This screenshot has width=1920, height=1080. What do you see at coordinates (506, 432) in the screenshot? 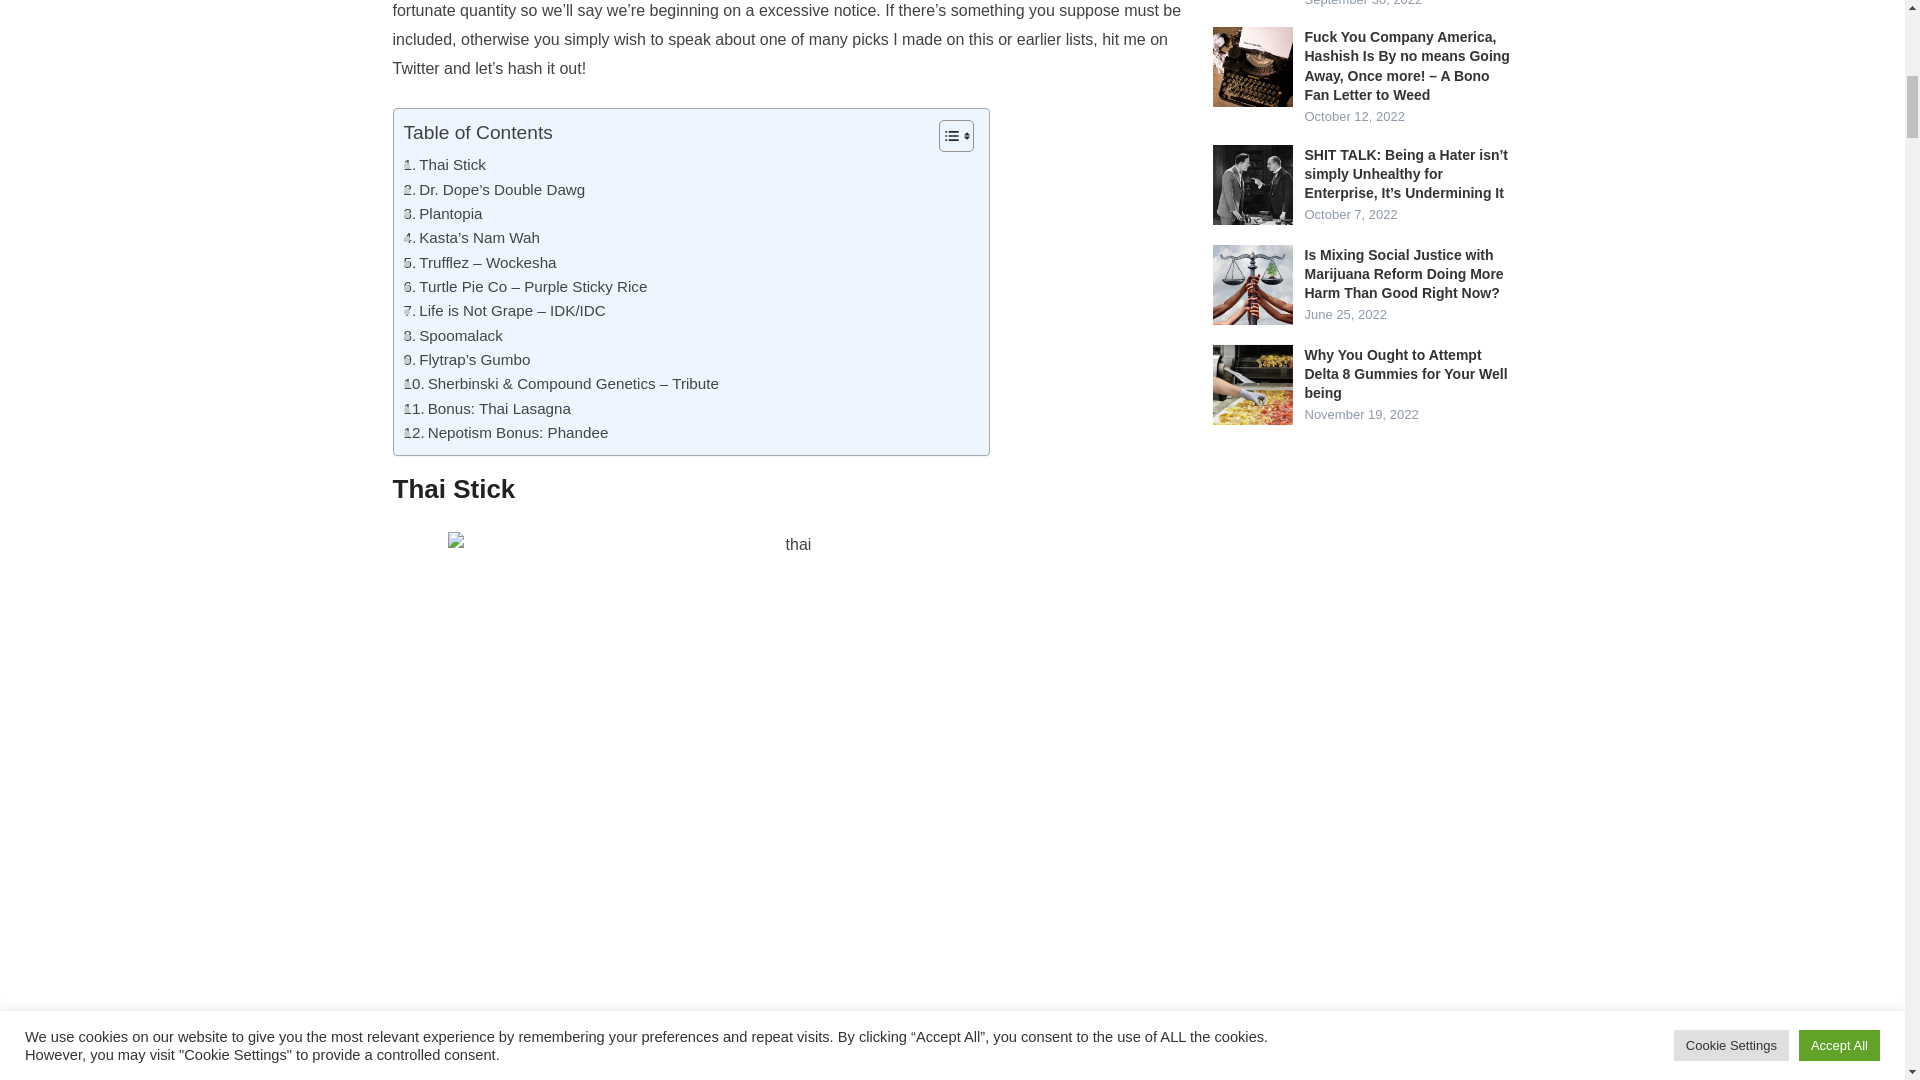
I see `Nepotism Bonus: Phandee` at bounding box center [506, 432].